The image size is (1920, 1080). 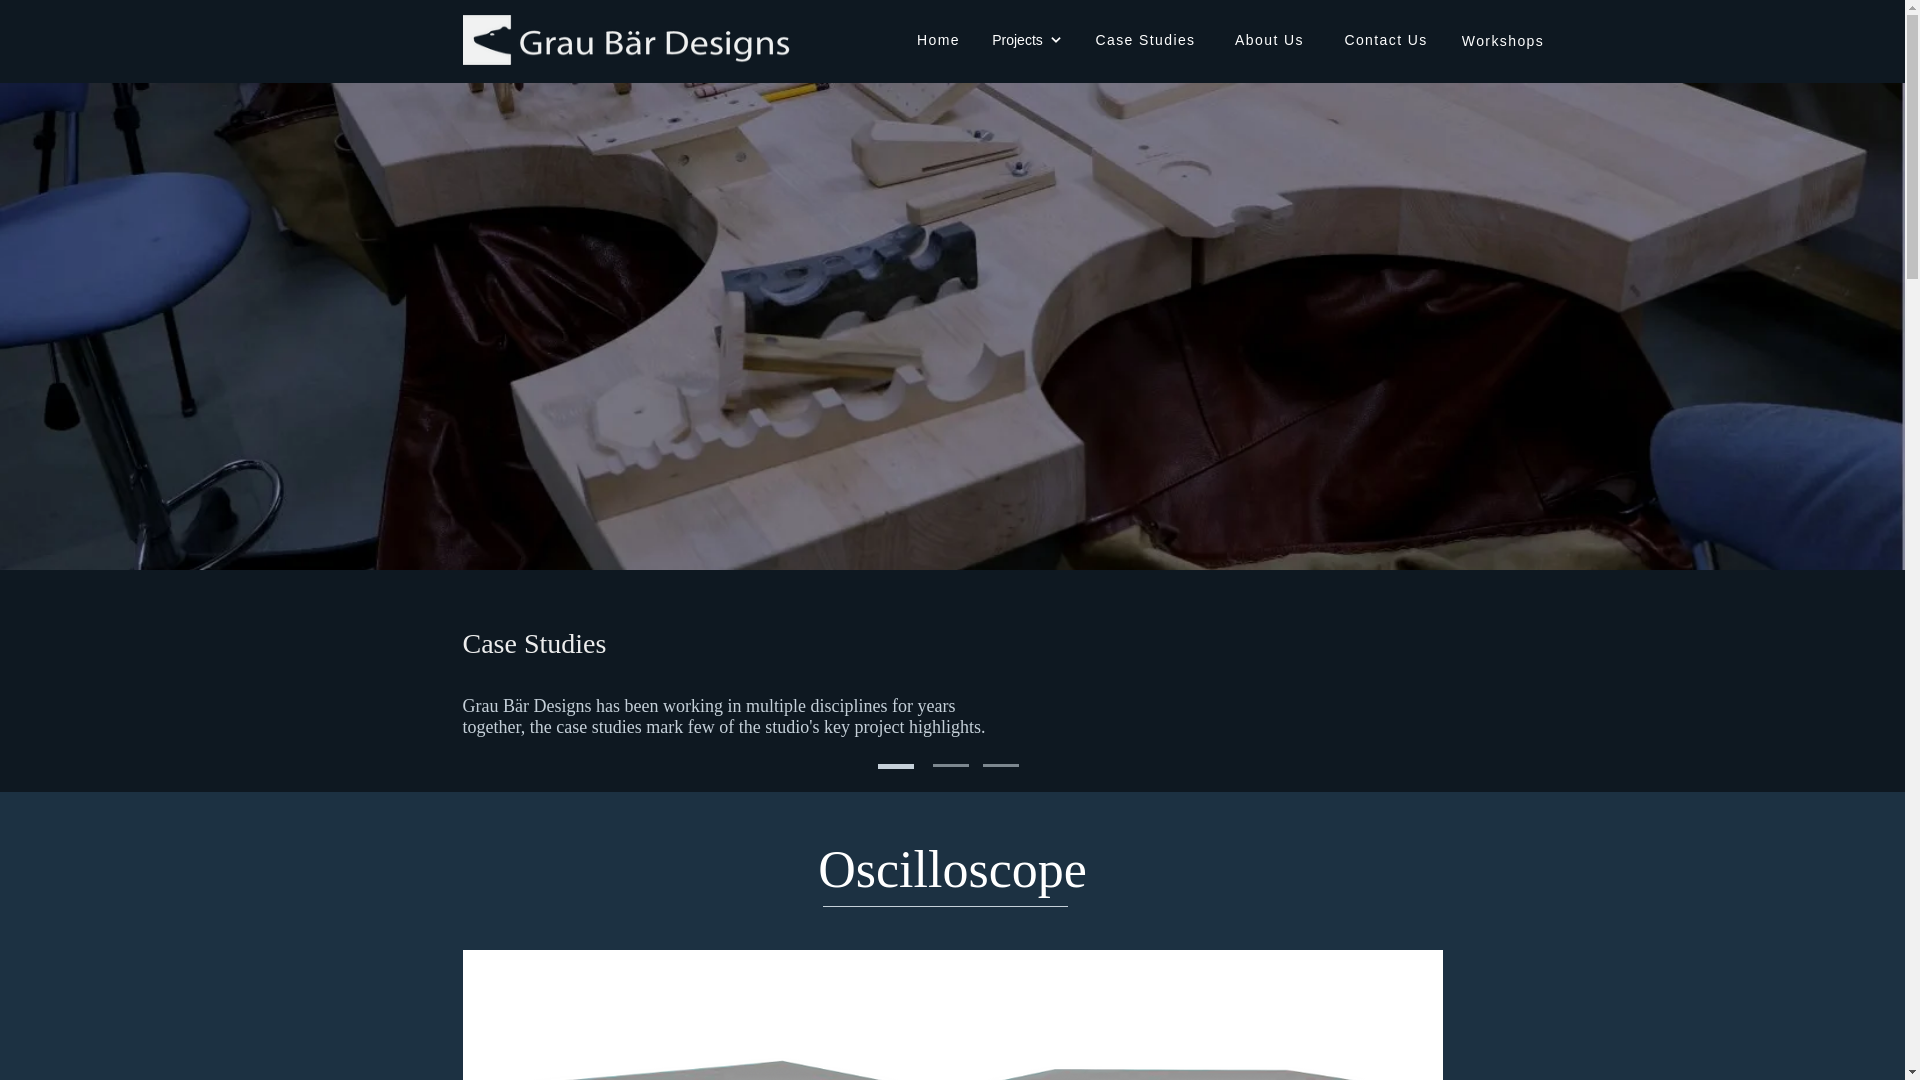 What do you see at coordinates (1270, 40) in the screenshot?
I see `About Us` at bounding box center [1270, 40].